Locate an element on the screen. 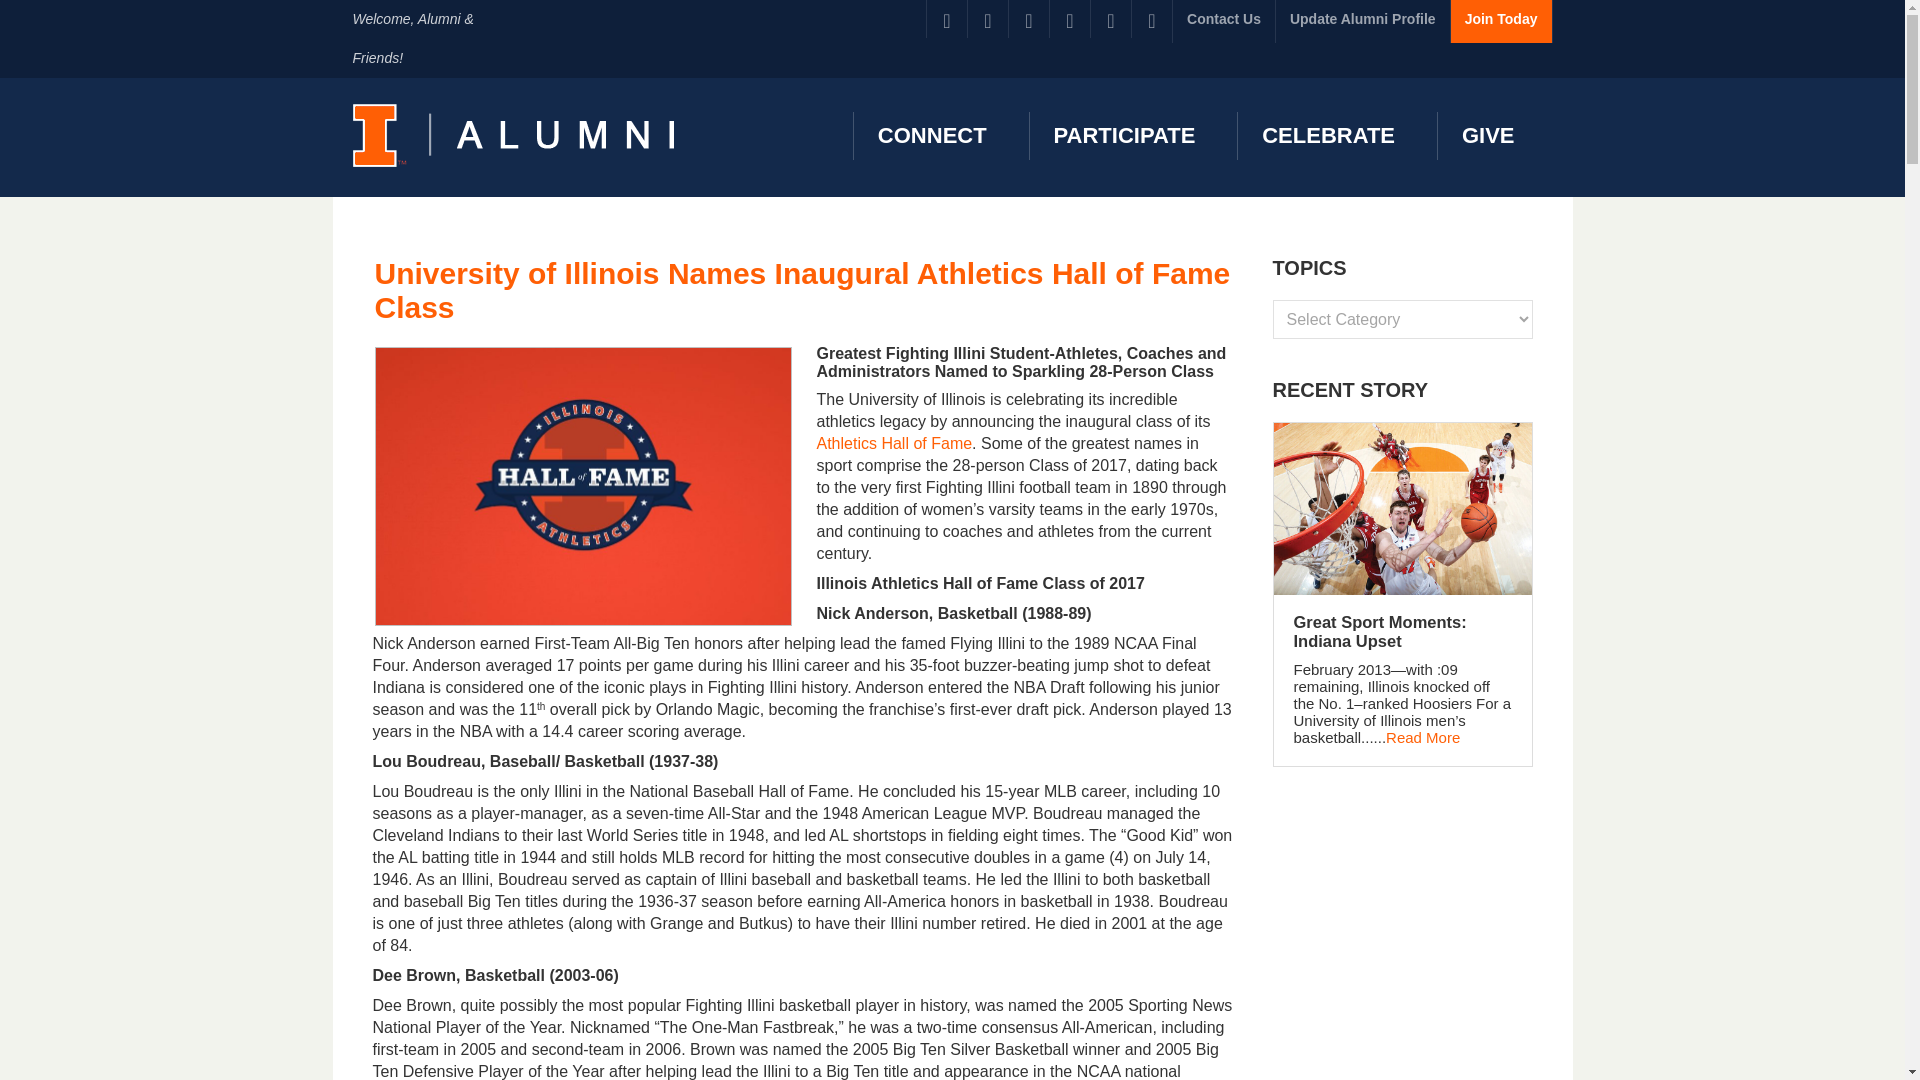  Linkedin is located at coordinates (1028, 18).